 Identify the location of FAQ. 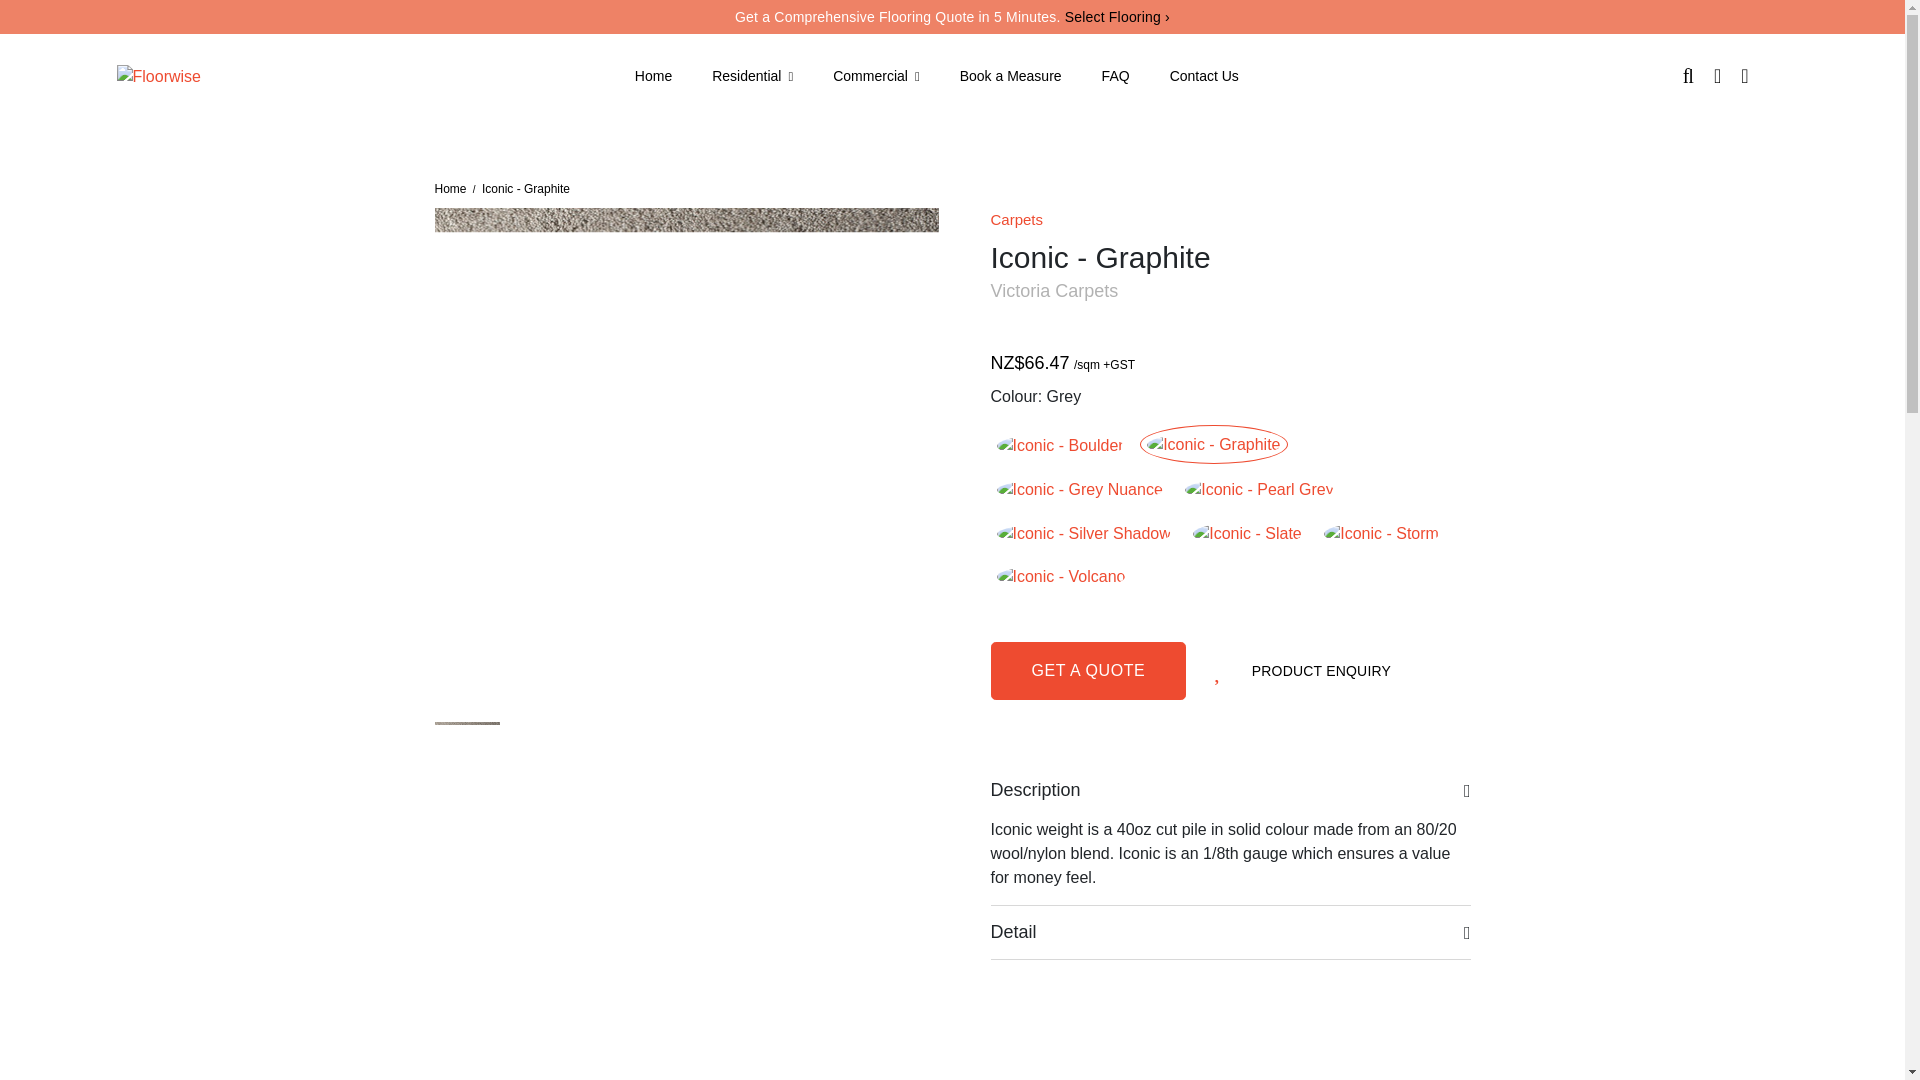
(1116, 76).